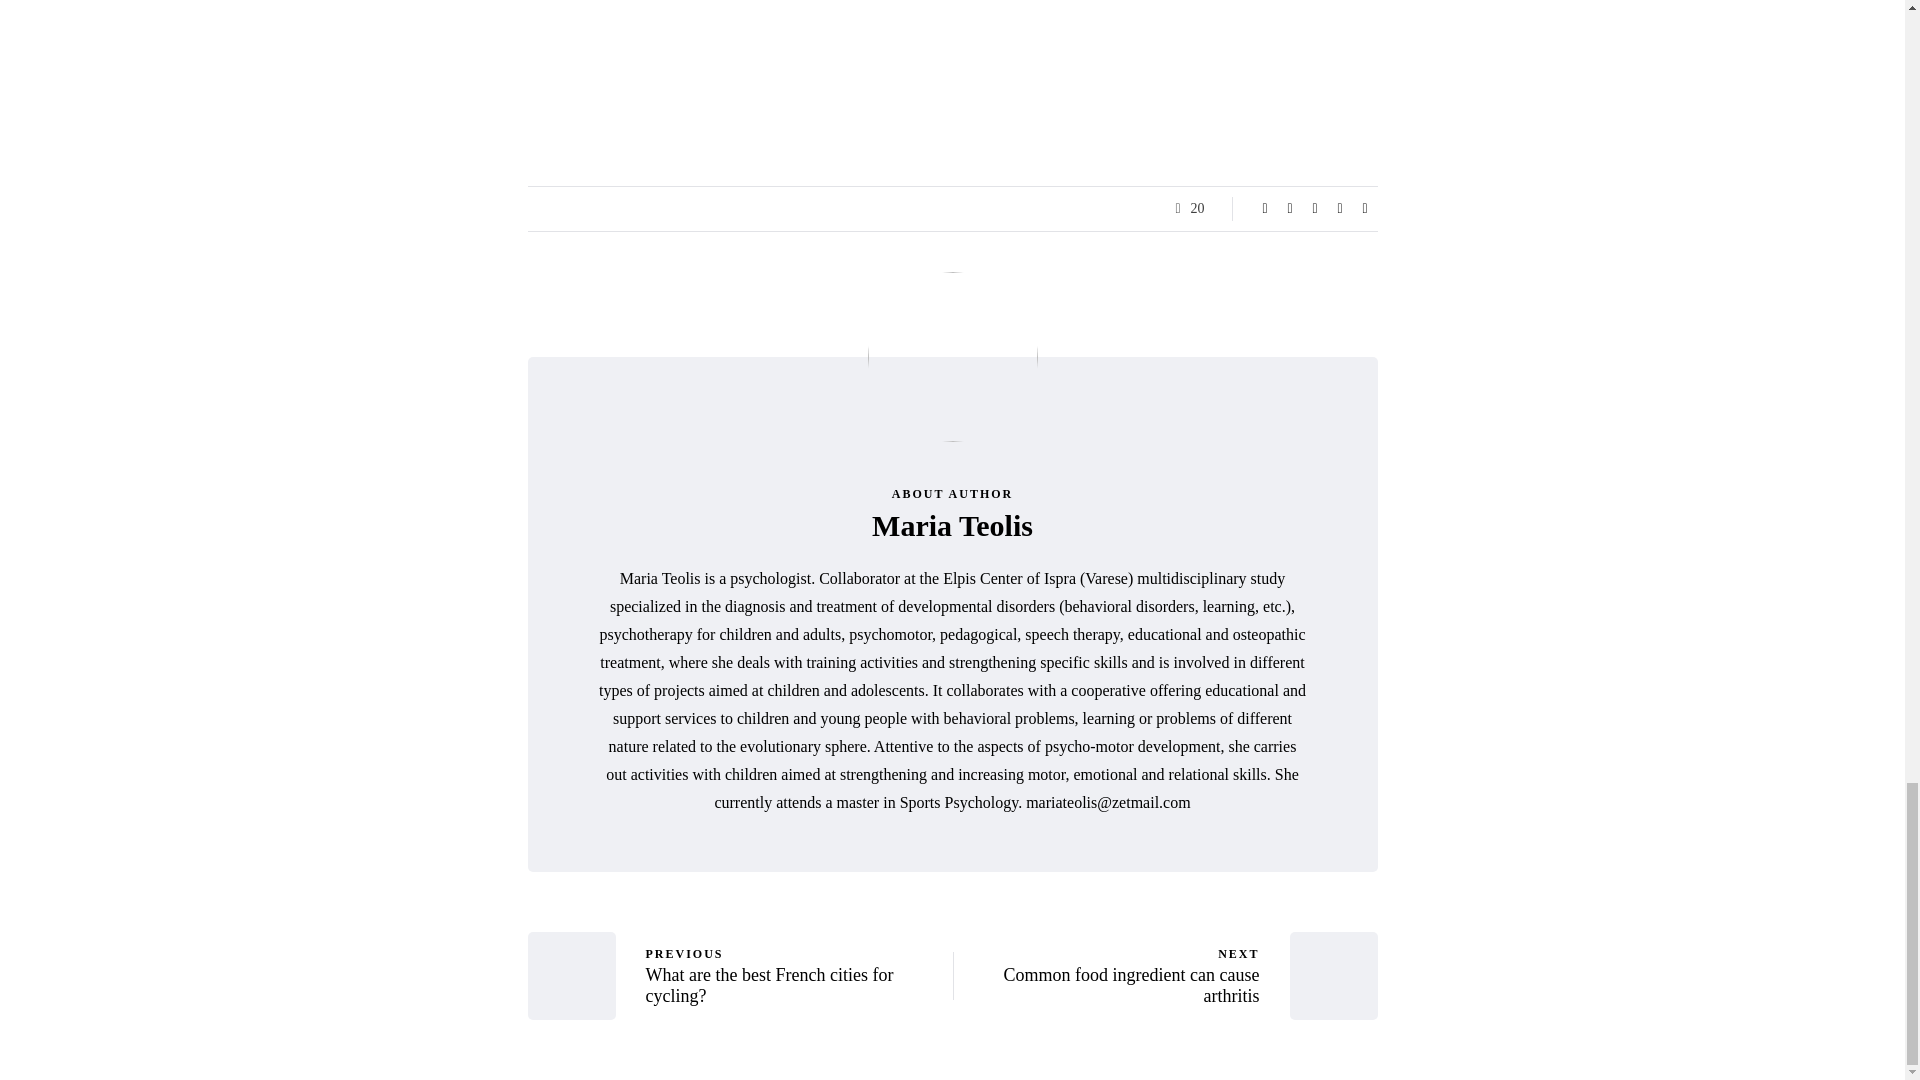 The width and height of the screenshot is (1920, 1080). Describe the element at coordinates (1106, 975) in the screenshot. I see `Posts by Maria Teolis` at that location.